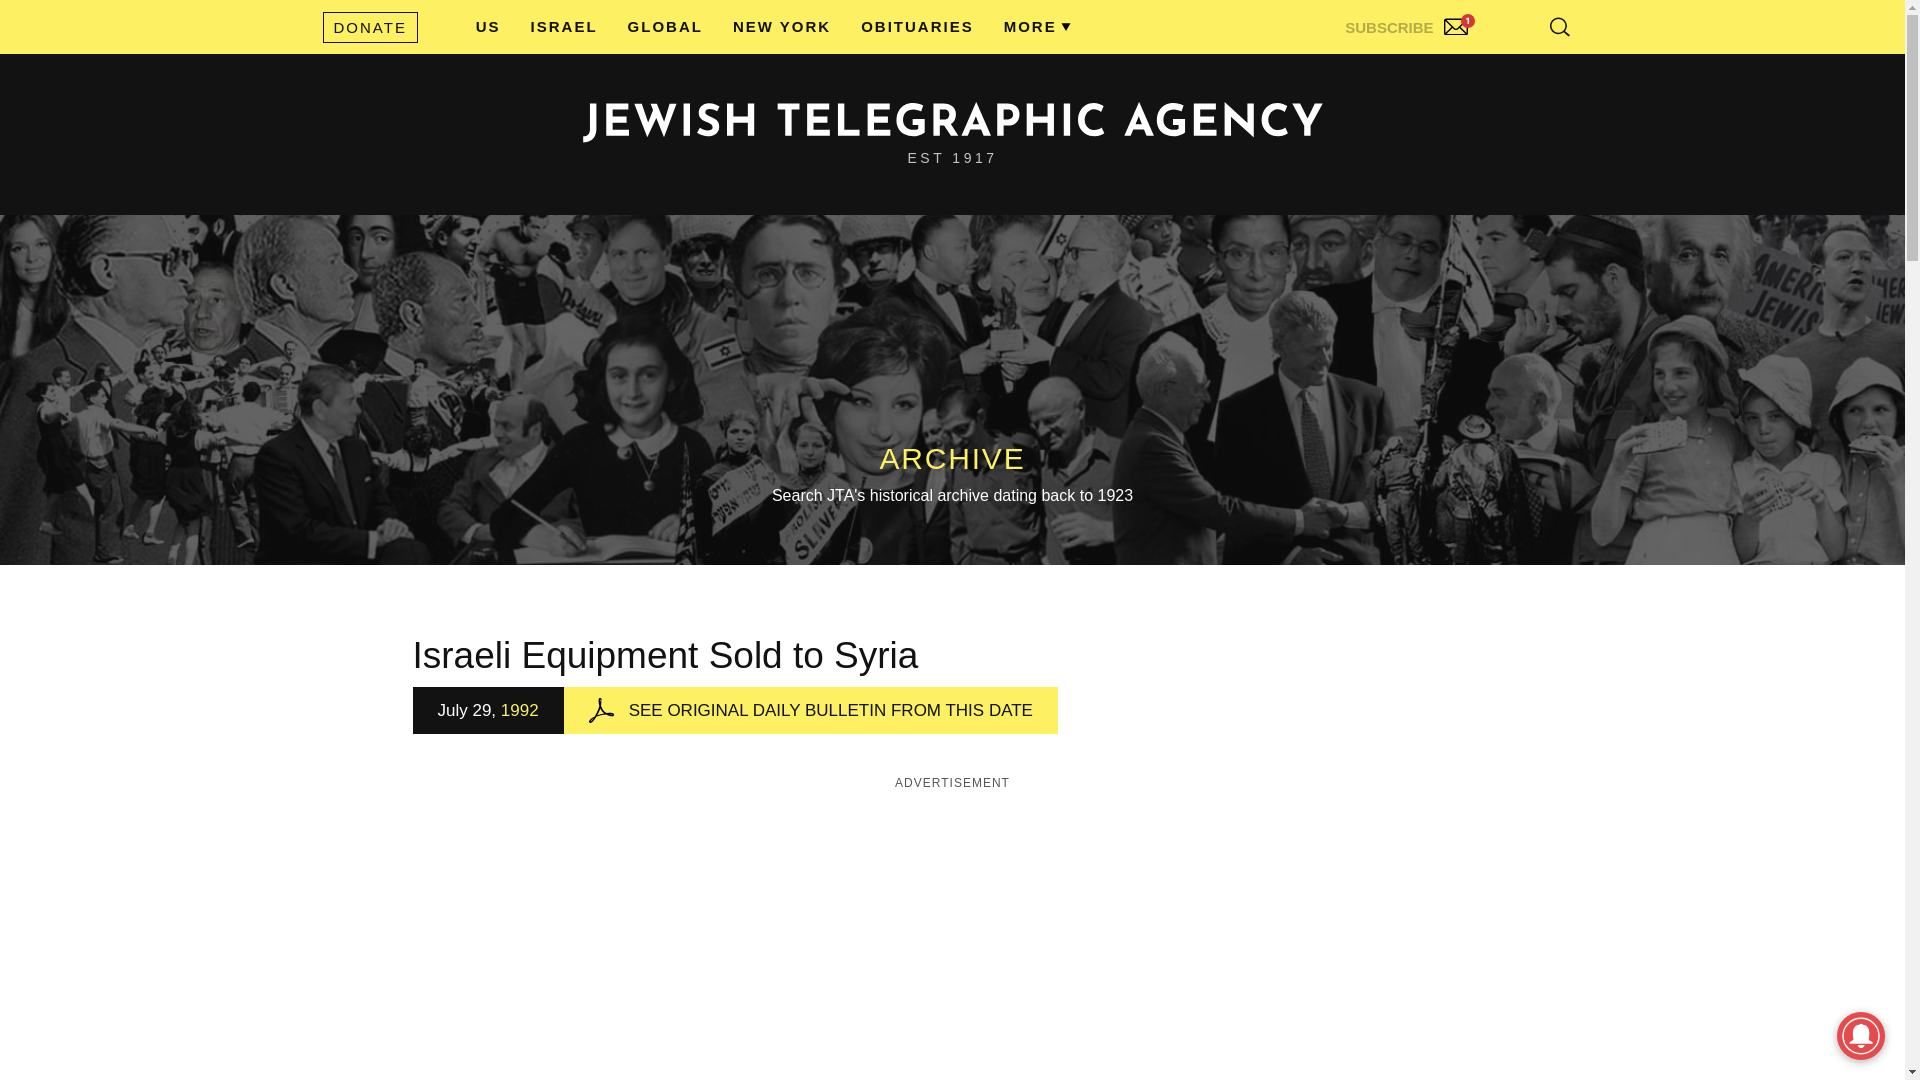  Describe the element at coordinates (488, 26) in the screenshot. I see `US` at that location.